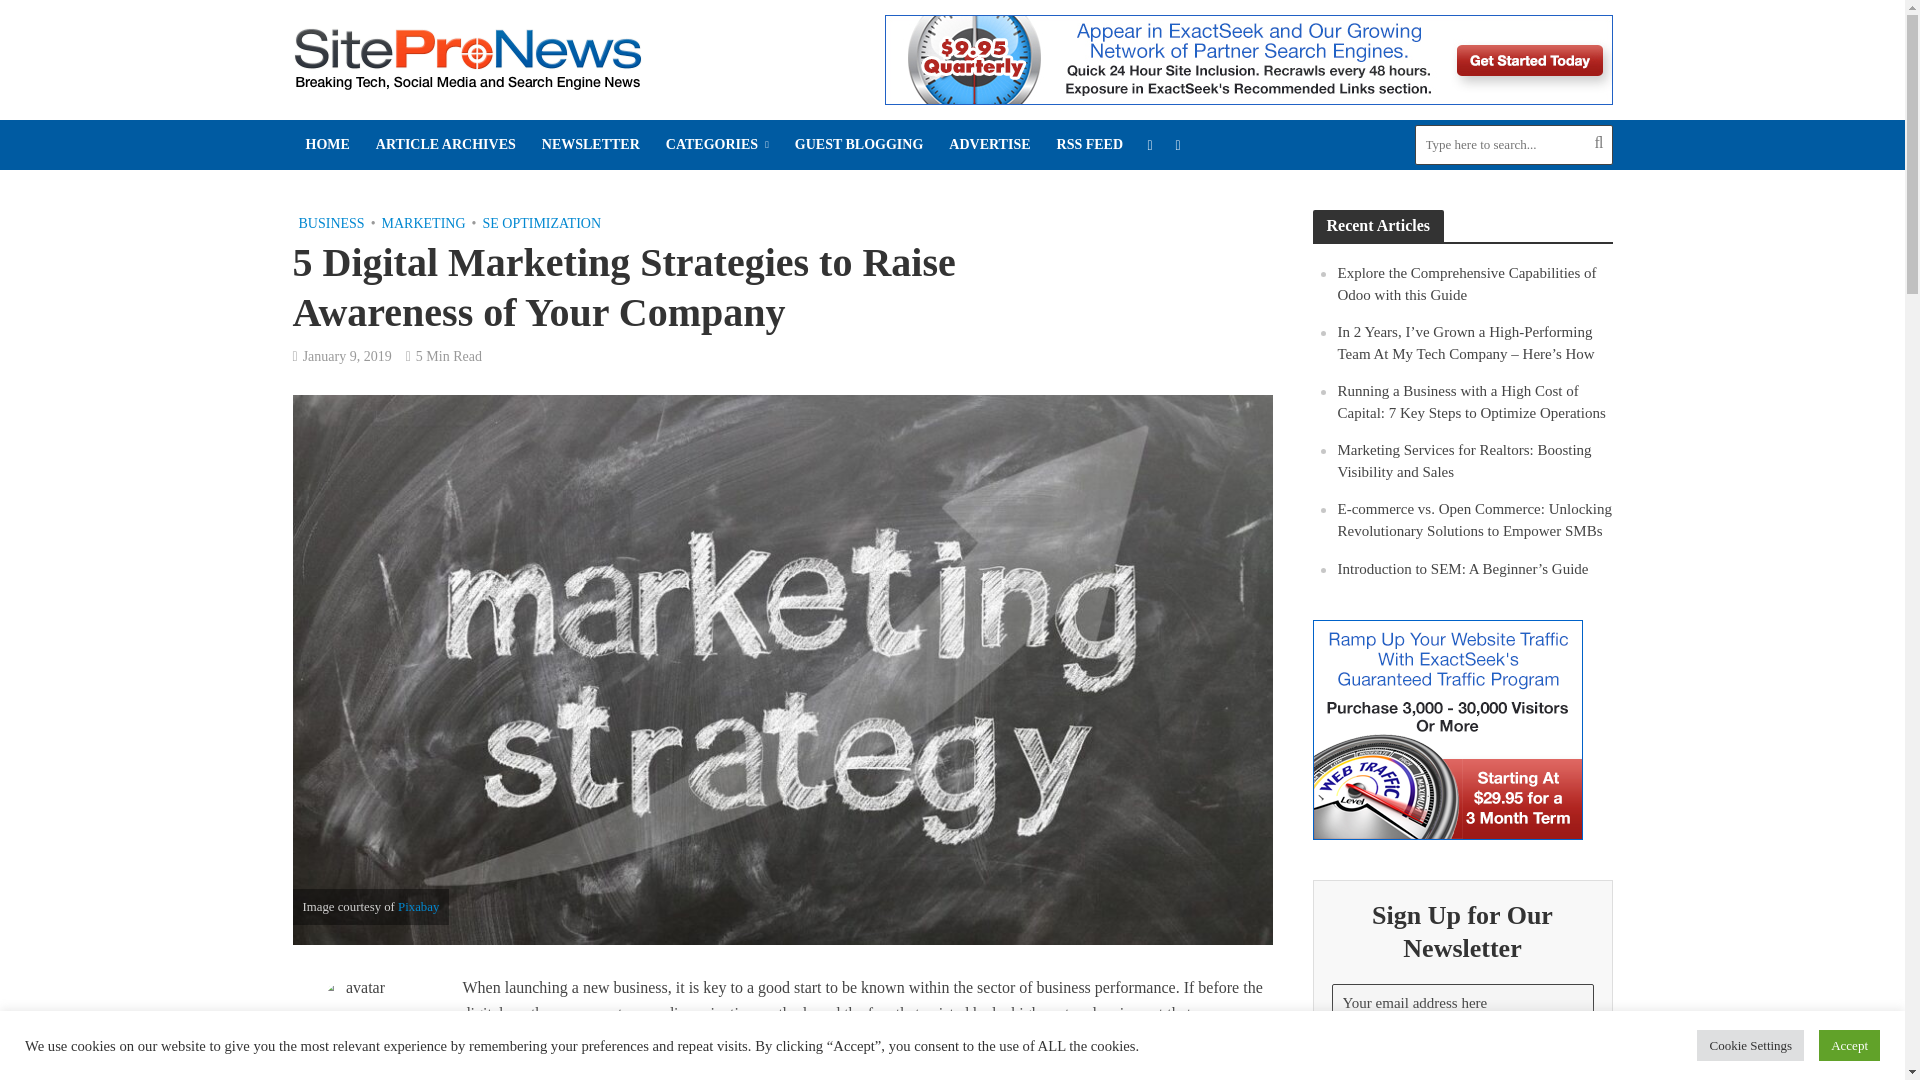 The image size is (1920, 1080). Describe the element at coordinates (446, 144) in the screenshot. I see `ARTICLE ARCHIVES` at that location.